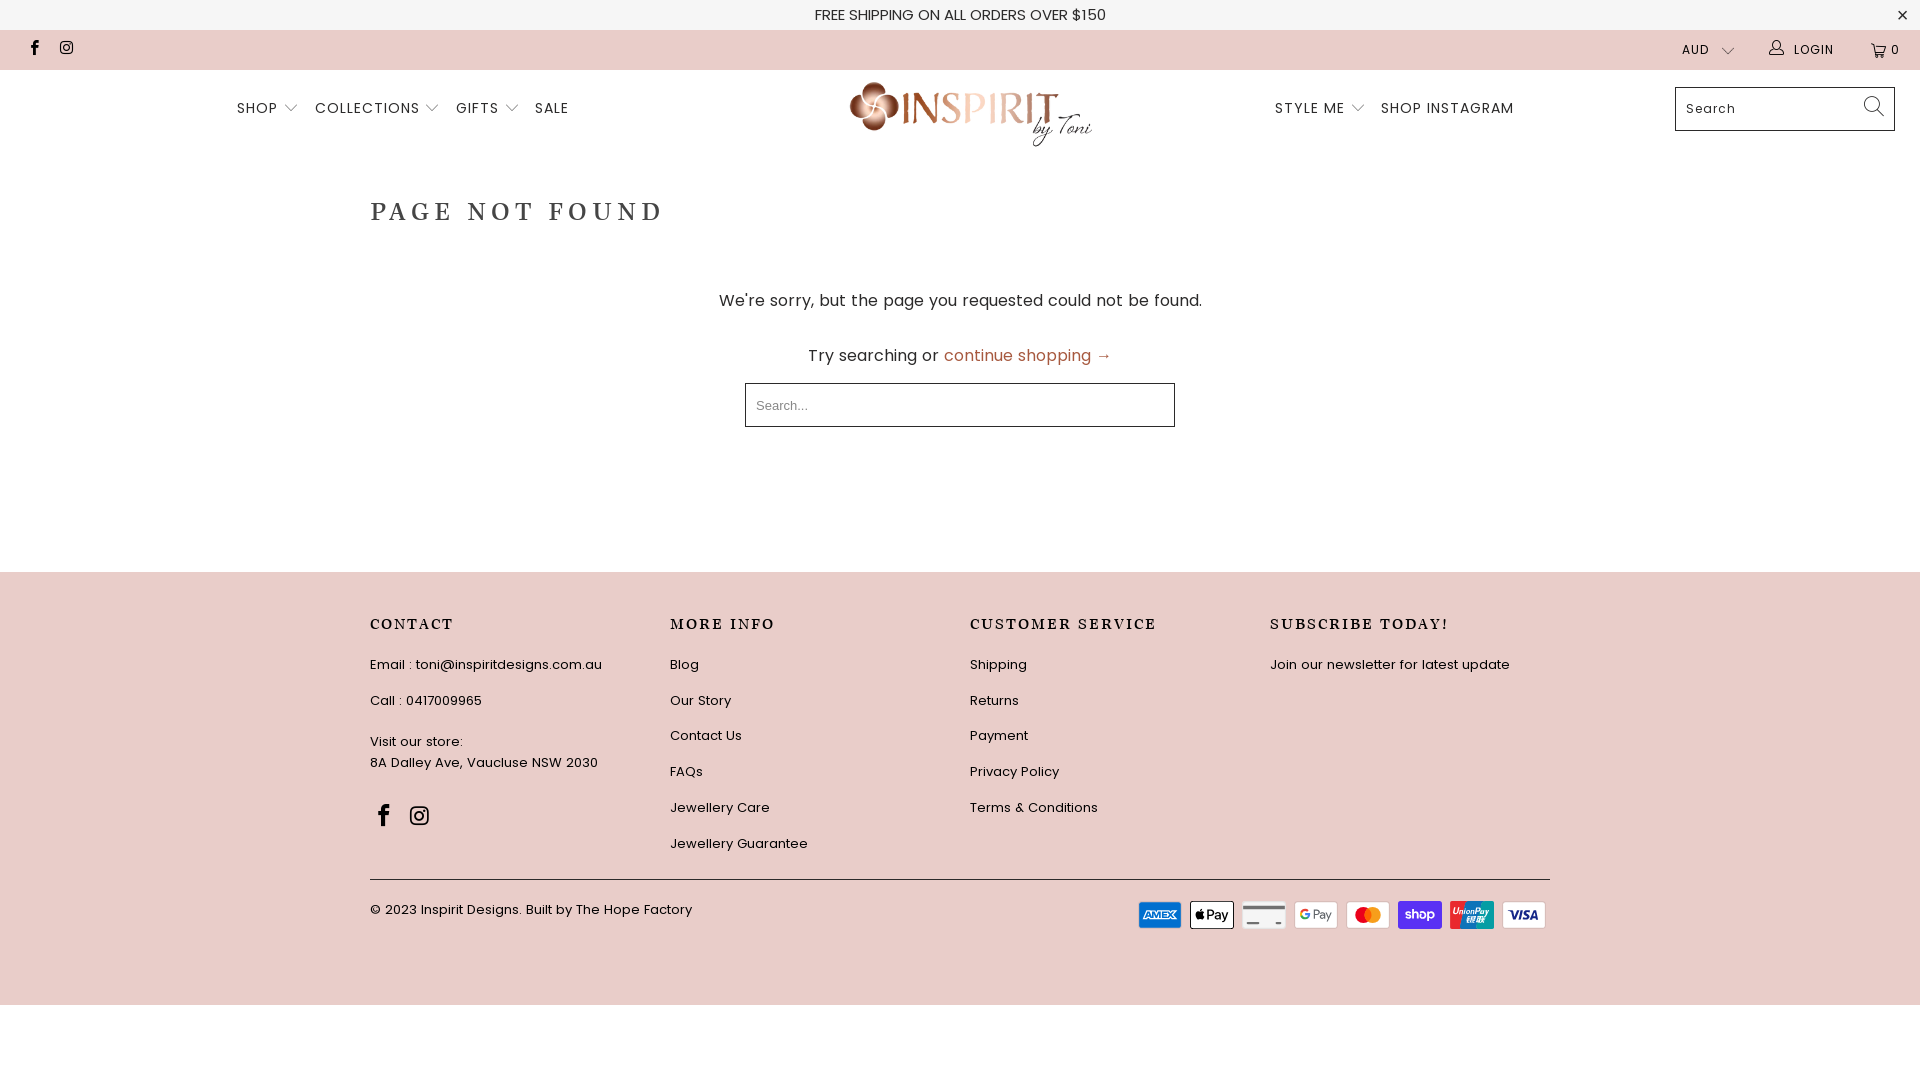 This screenshot has width=1920, height=1080. I want to click on Our Story, so click(700, 700).